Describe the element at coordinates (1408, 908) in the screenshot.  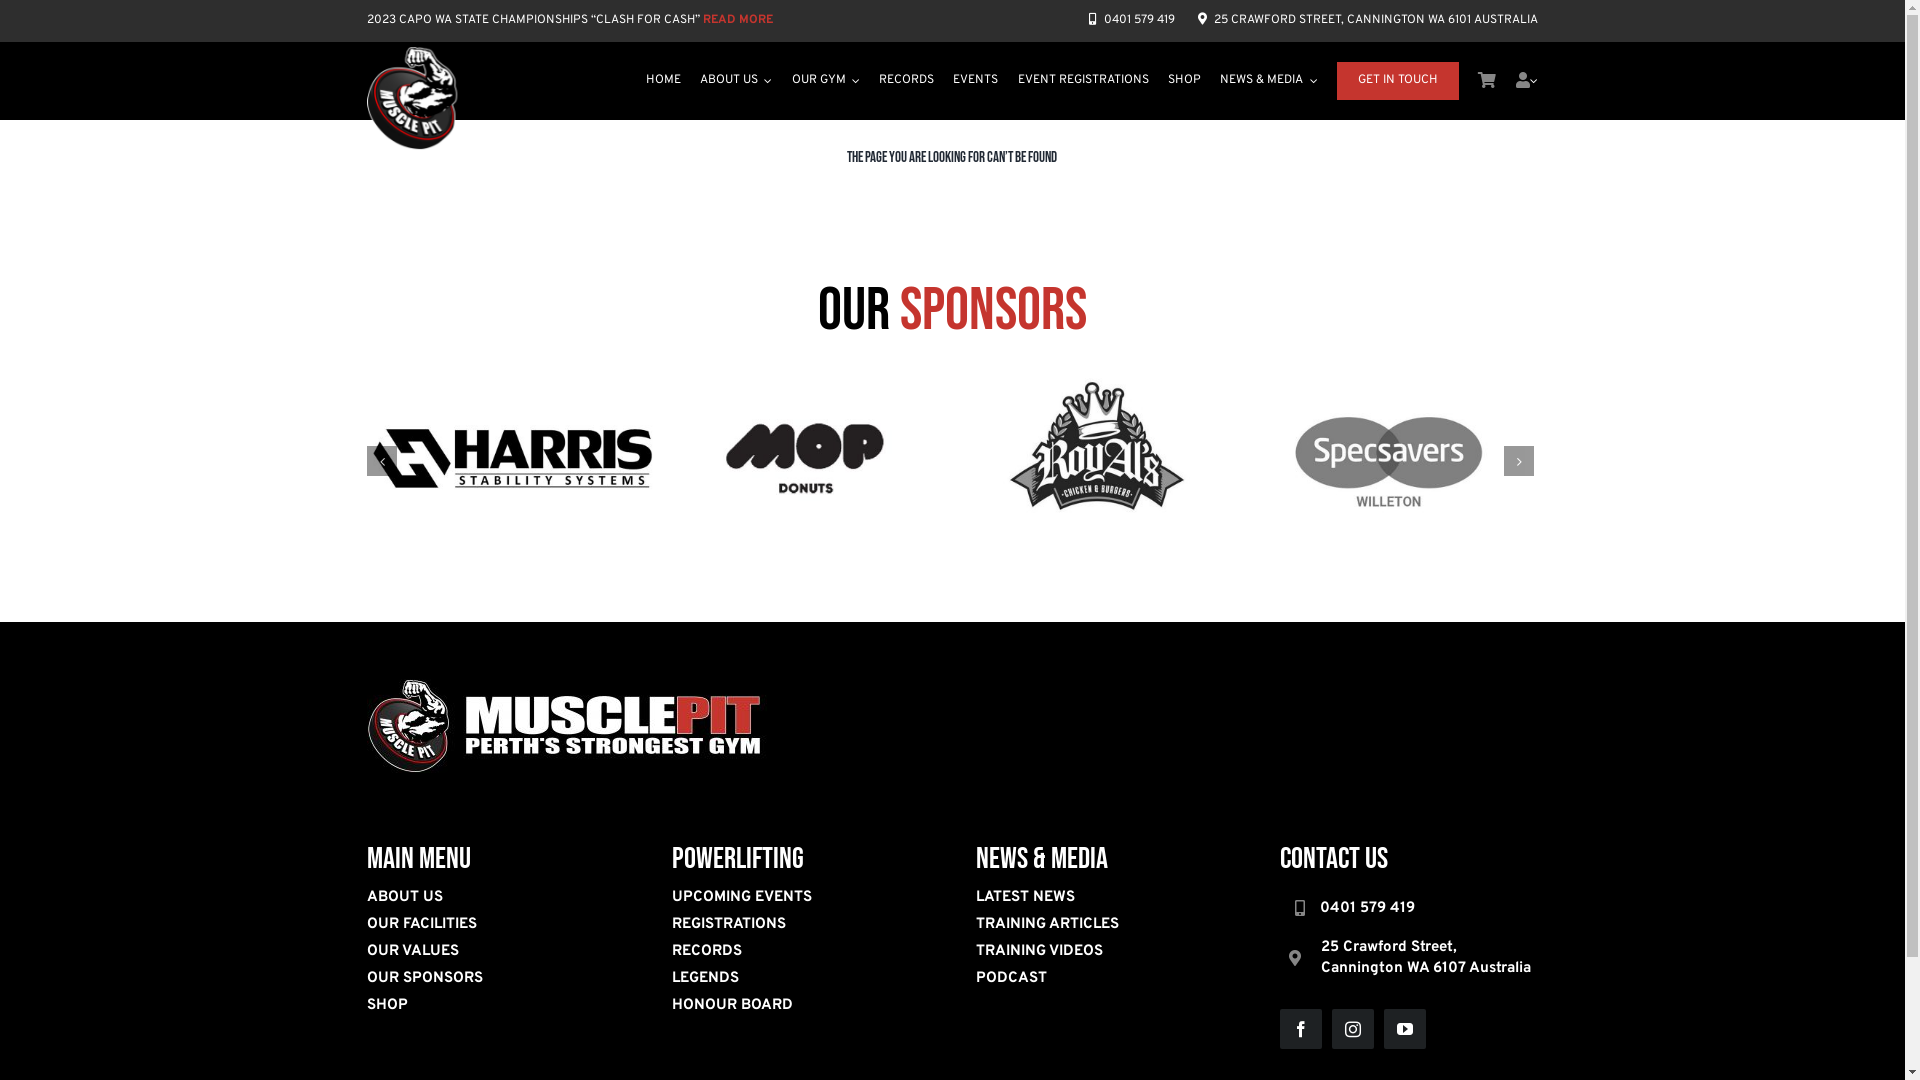
I see `0401 579 419` at that location.